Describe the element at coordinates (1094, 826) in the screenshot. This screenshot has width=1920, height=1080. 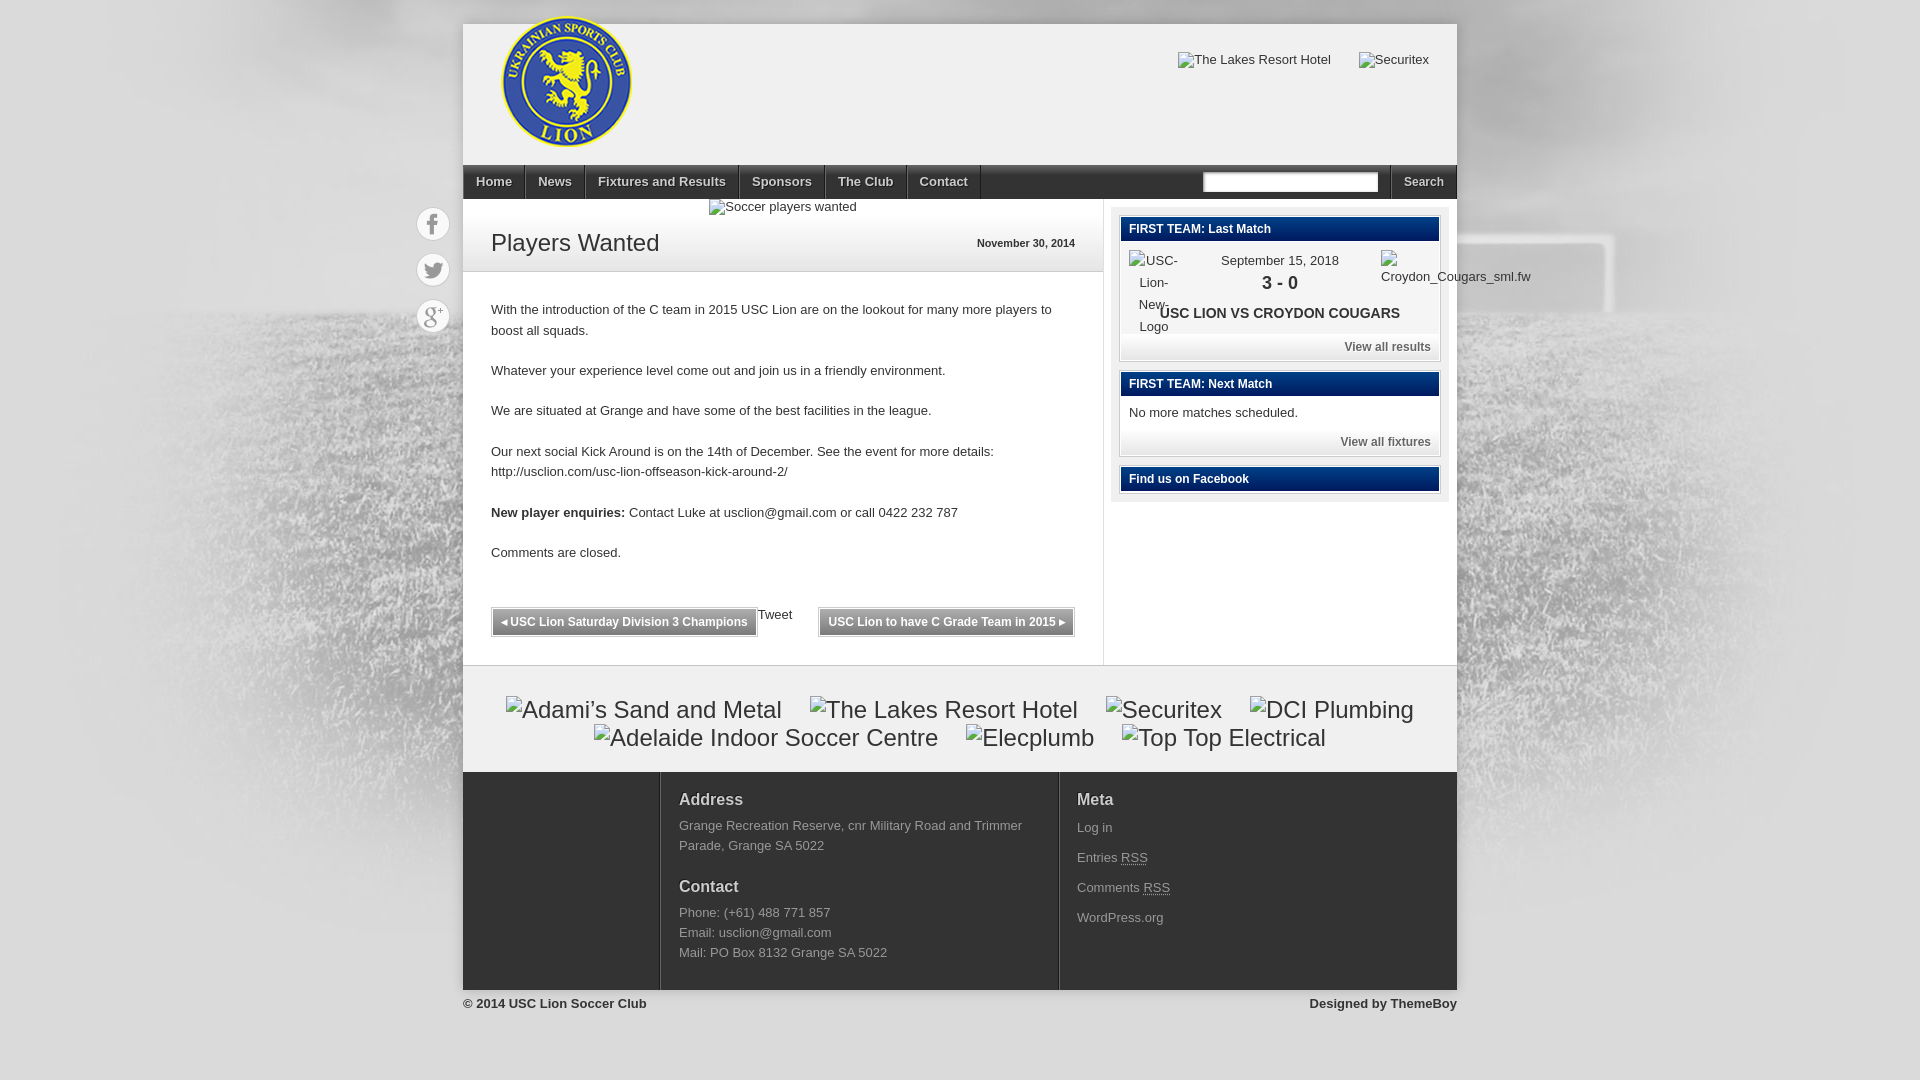
I see `Log in` at that location.